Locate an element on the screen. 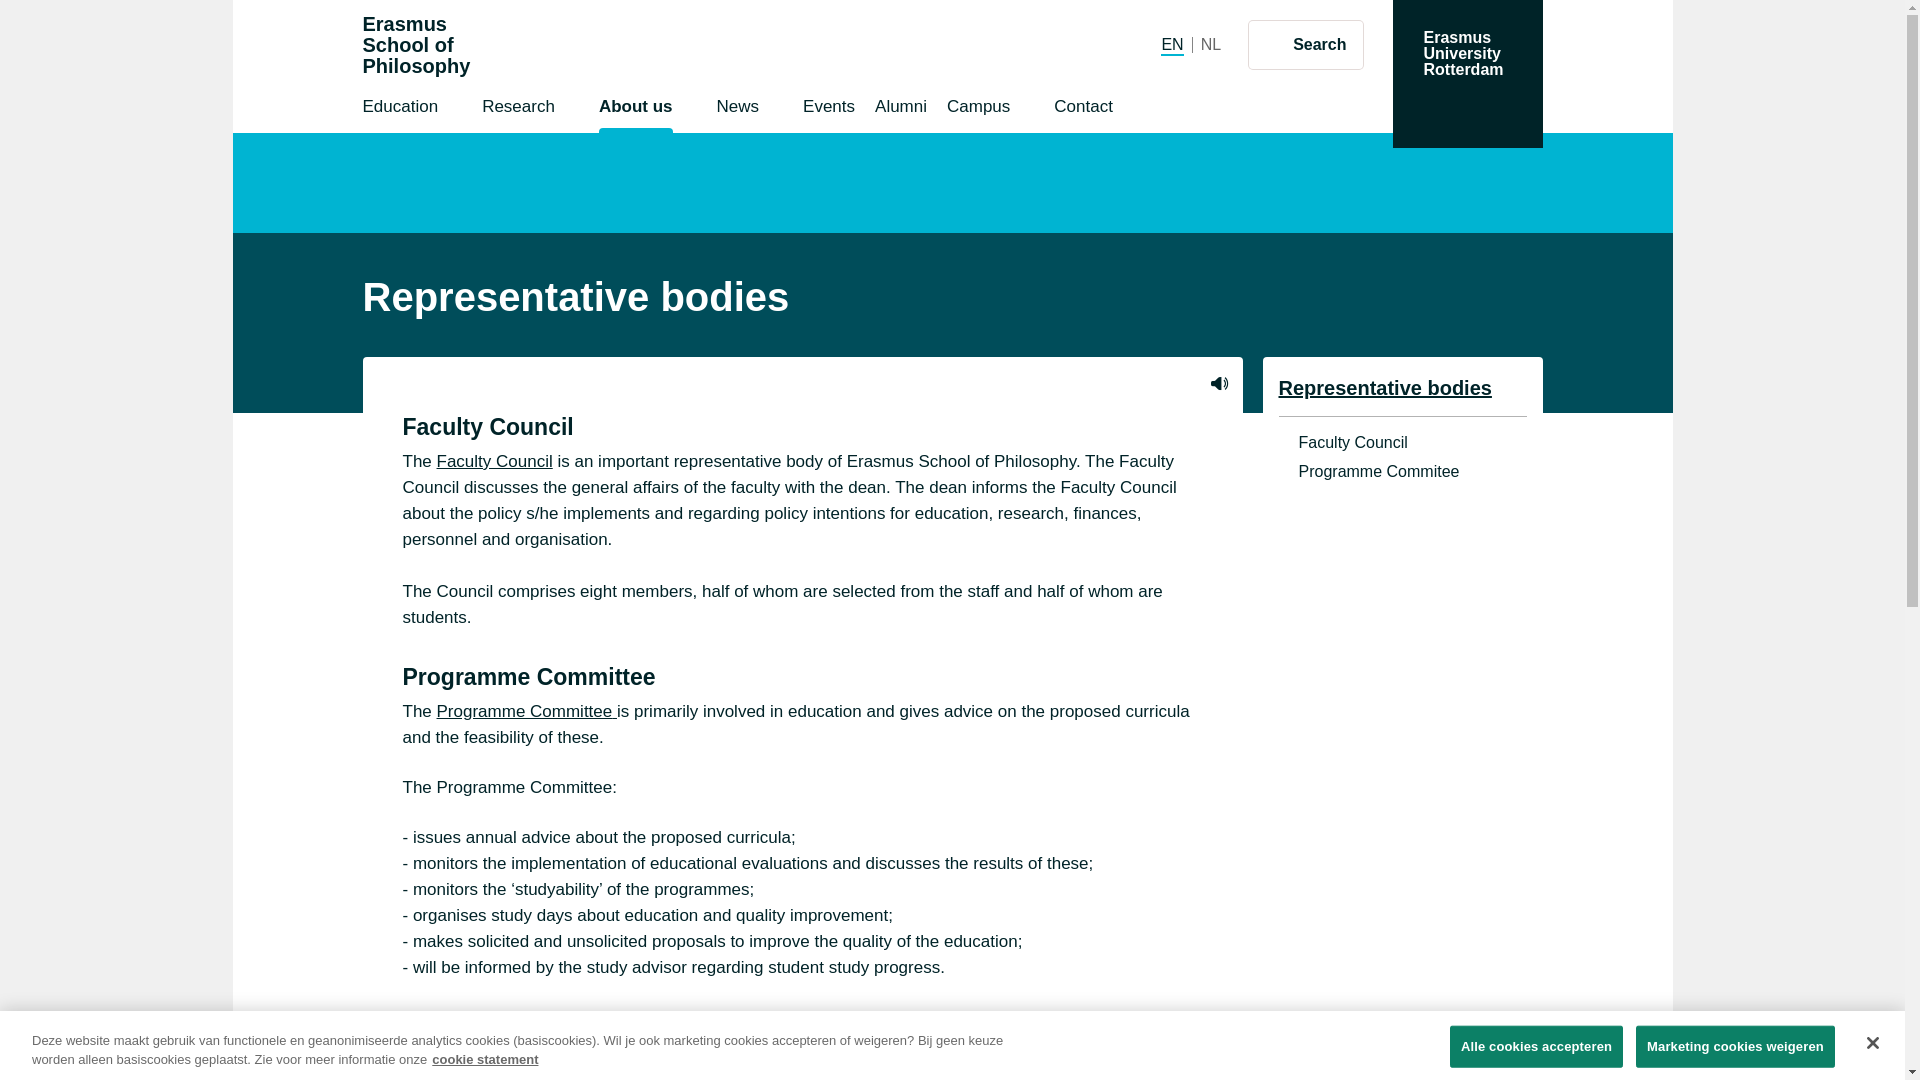 This screenshot has height=1080, width=1920. Research is located at coordinates (1211, 44).